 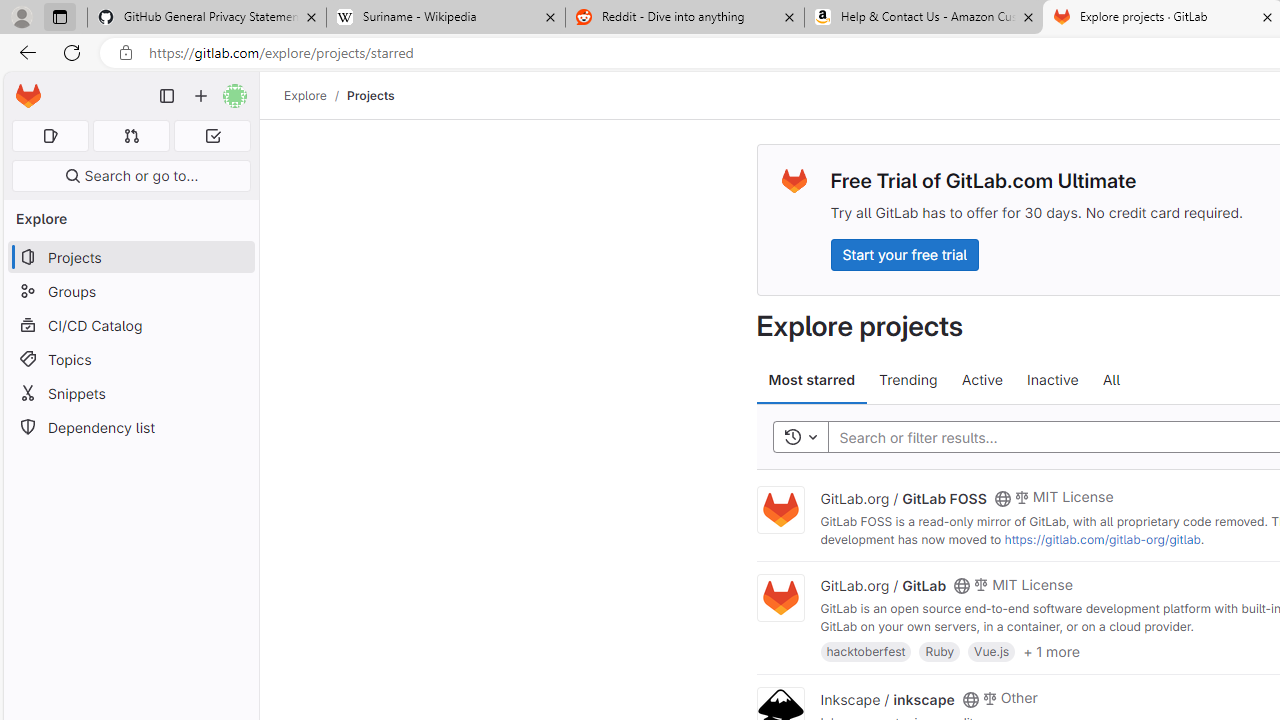 I want to click on Inactive, so click(x=1052, y=380).